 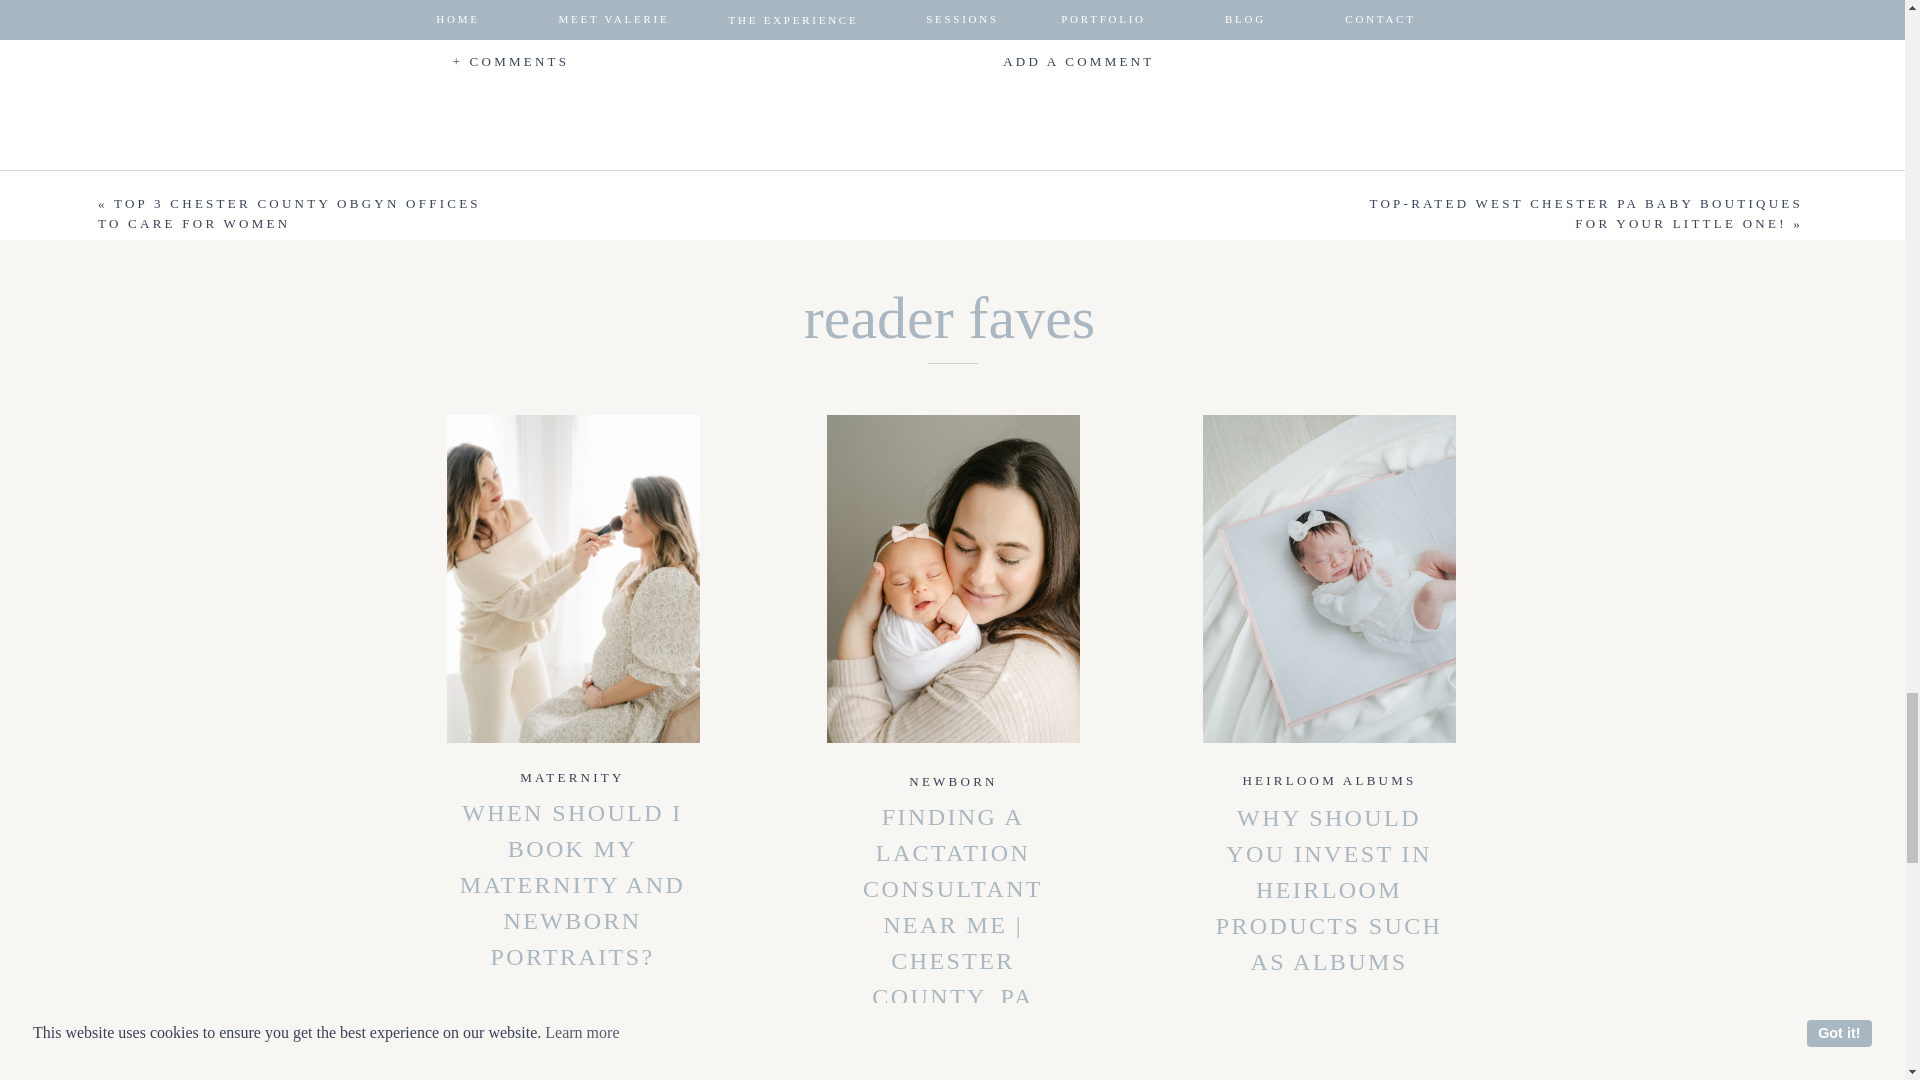 What do you see at coordinates (289, 213) in the screenshot?
I see `TOP 3 CHESTER COUNTY OBGYN OFFICES TO CARE FOR WOMEN` at bounding box center [289, 213].